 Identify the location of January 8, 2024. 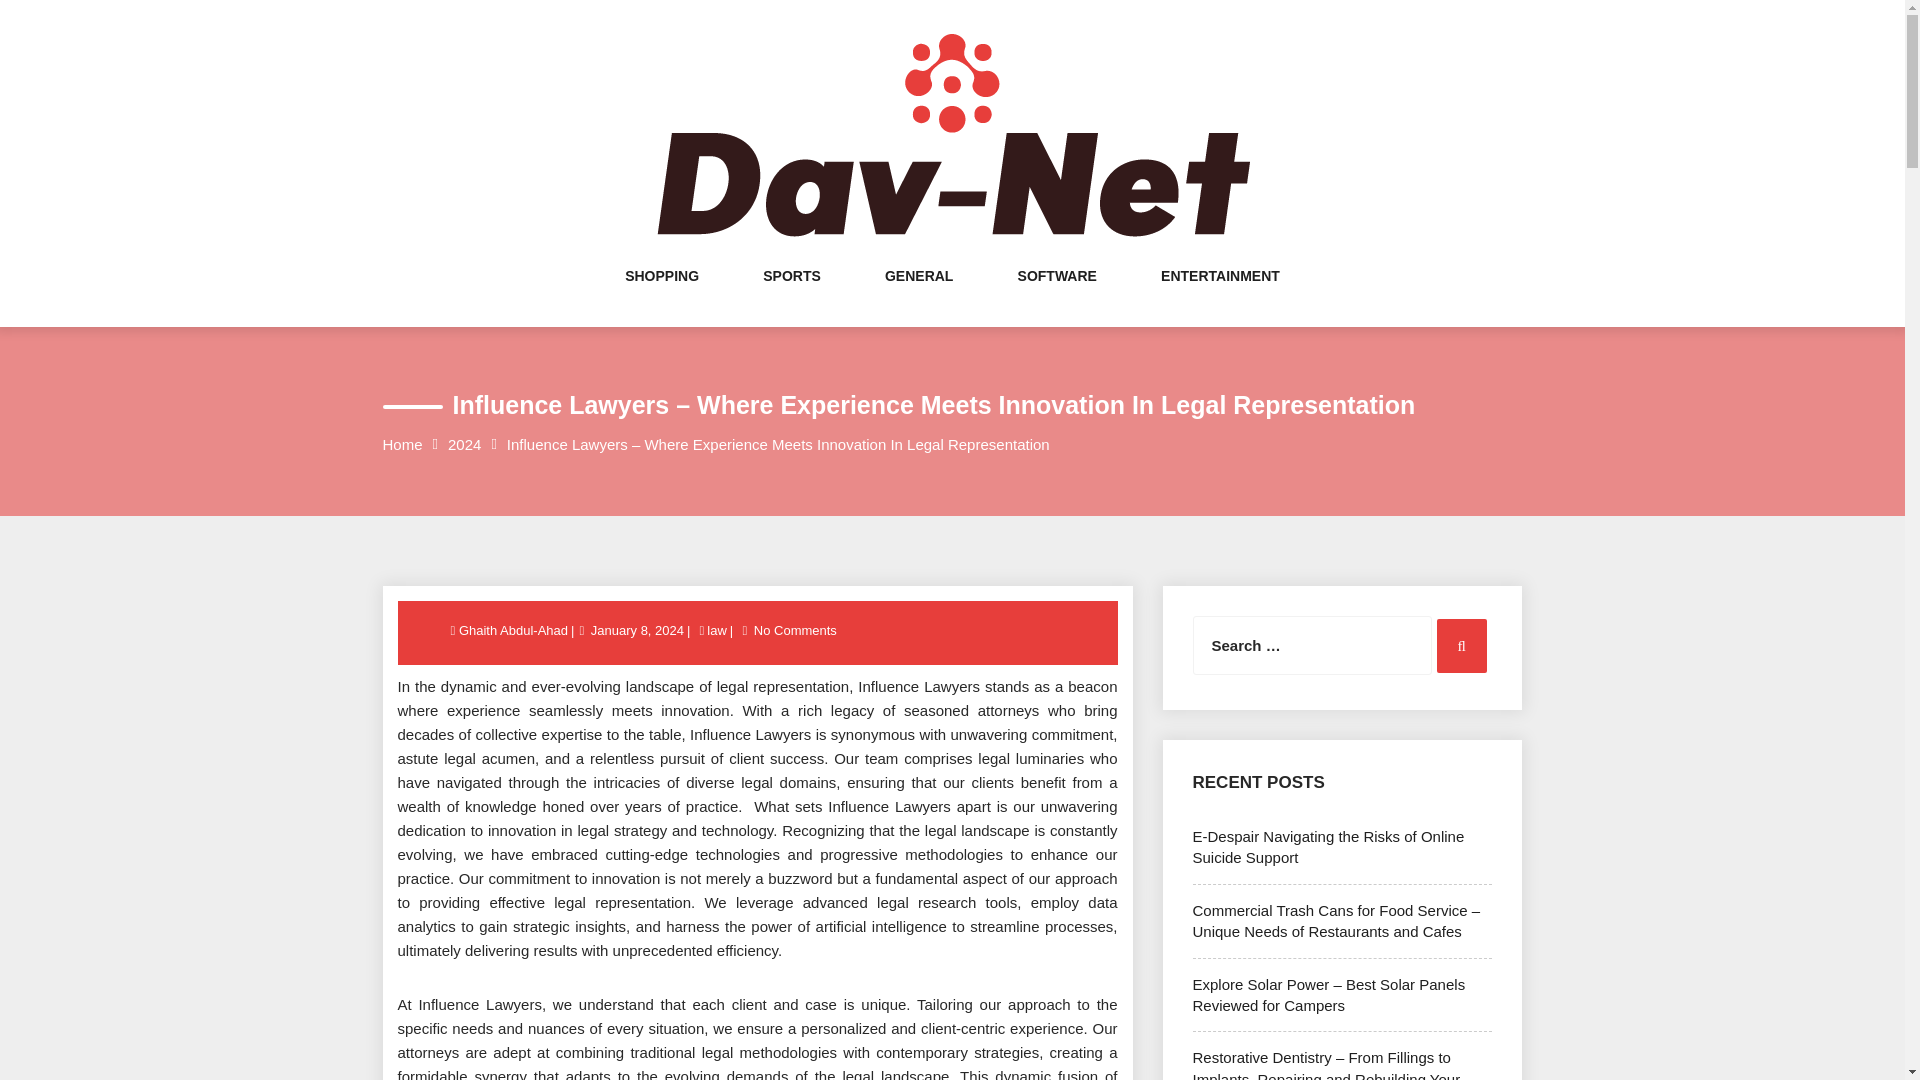
(637, 630).